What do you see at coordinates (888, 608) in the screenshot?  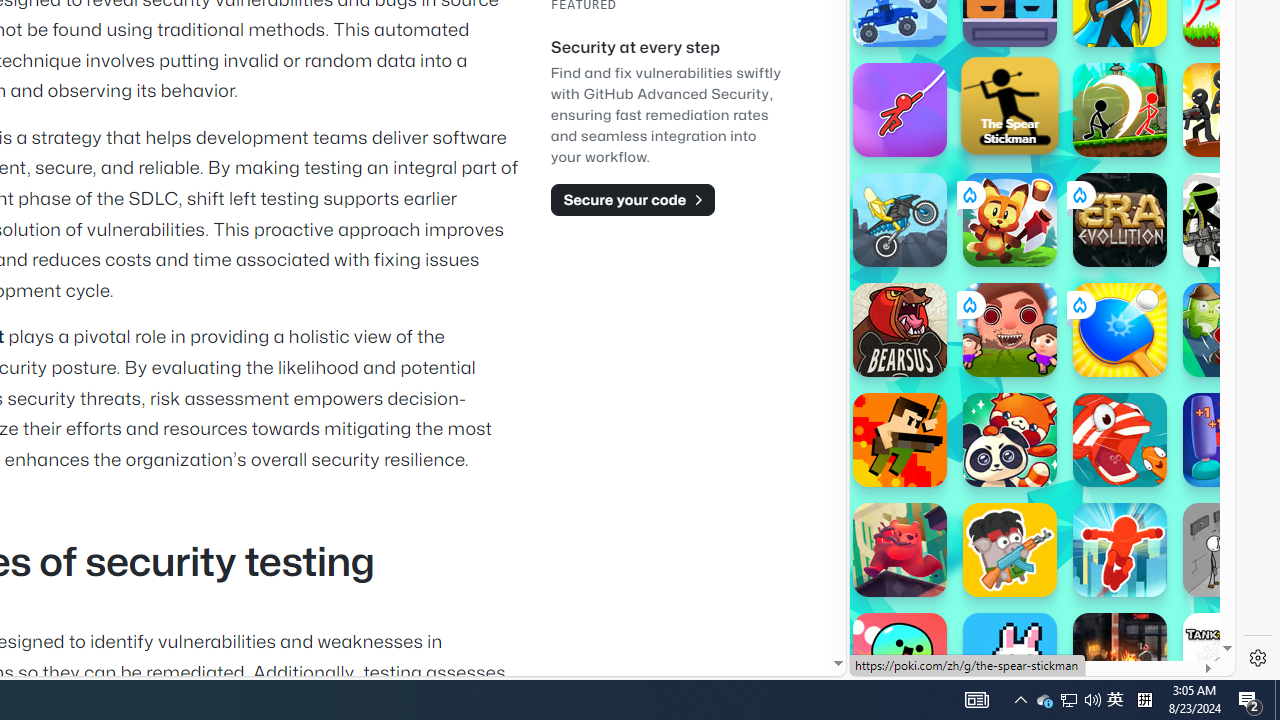 I see `Global web icon` at bounding box center [888, 608].